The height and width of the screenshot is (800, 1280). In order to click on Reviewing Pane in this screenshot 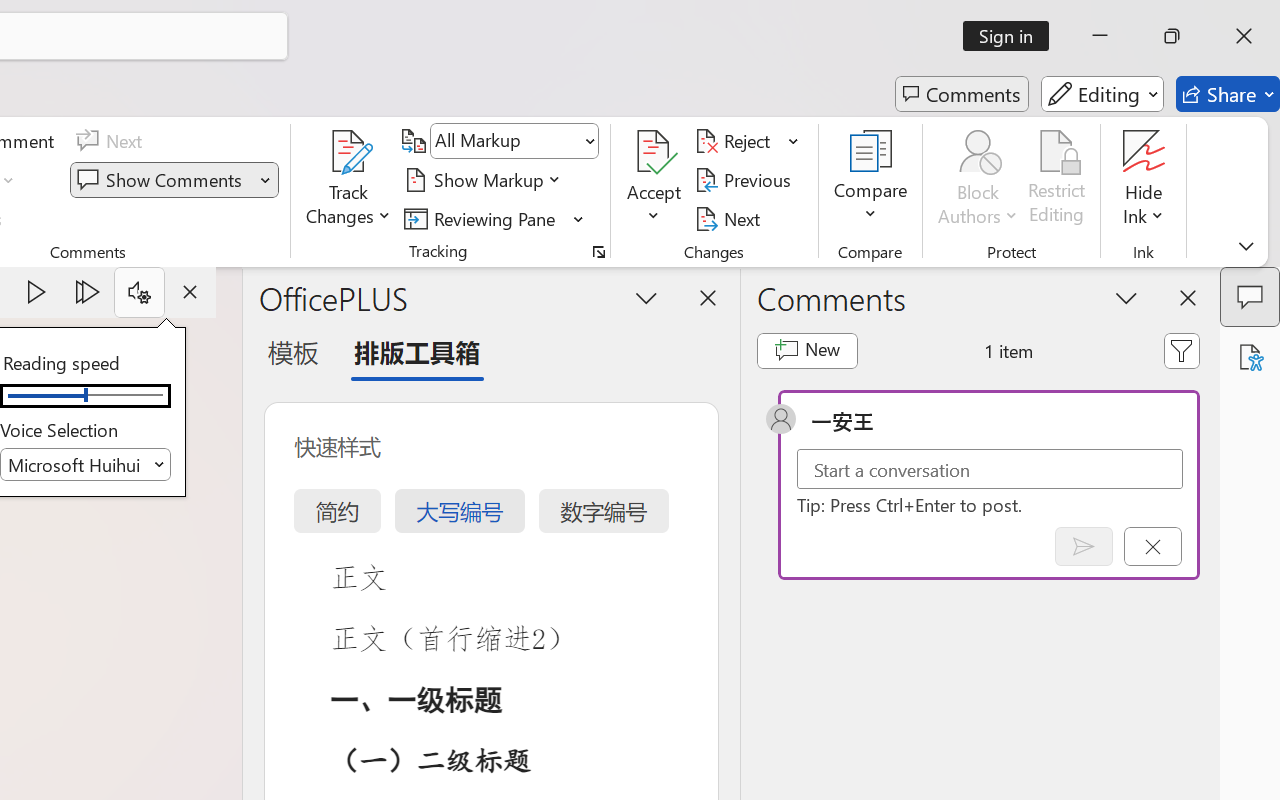, I will do `click(494, 218)`.